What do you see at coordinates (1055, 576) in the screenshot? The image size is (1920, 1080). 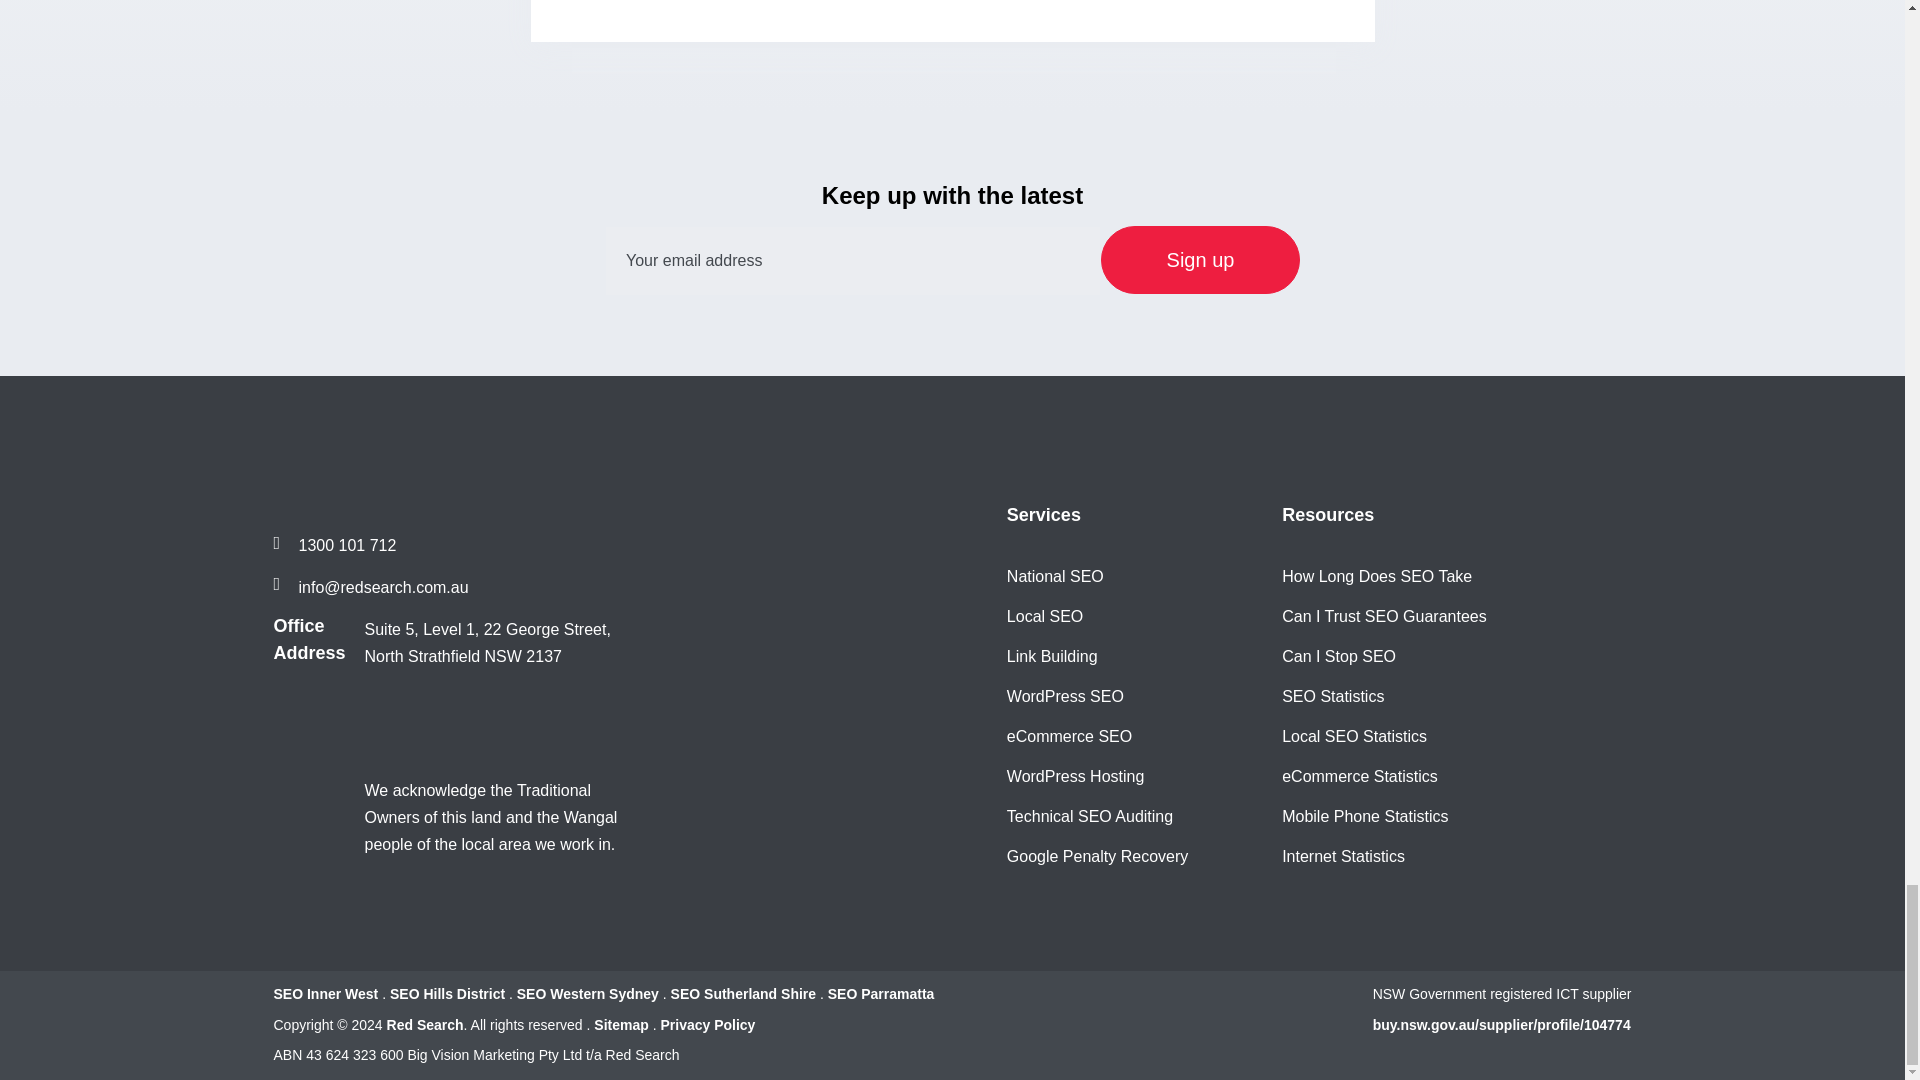 I see `National SEO` at bounding box center [1055, 576].